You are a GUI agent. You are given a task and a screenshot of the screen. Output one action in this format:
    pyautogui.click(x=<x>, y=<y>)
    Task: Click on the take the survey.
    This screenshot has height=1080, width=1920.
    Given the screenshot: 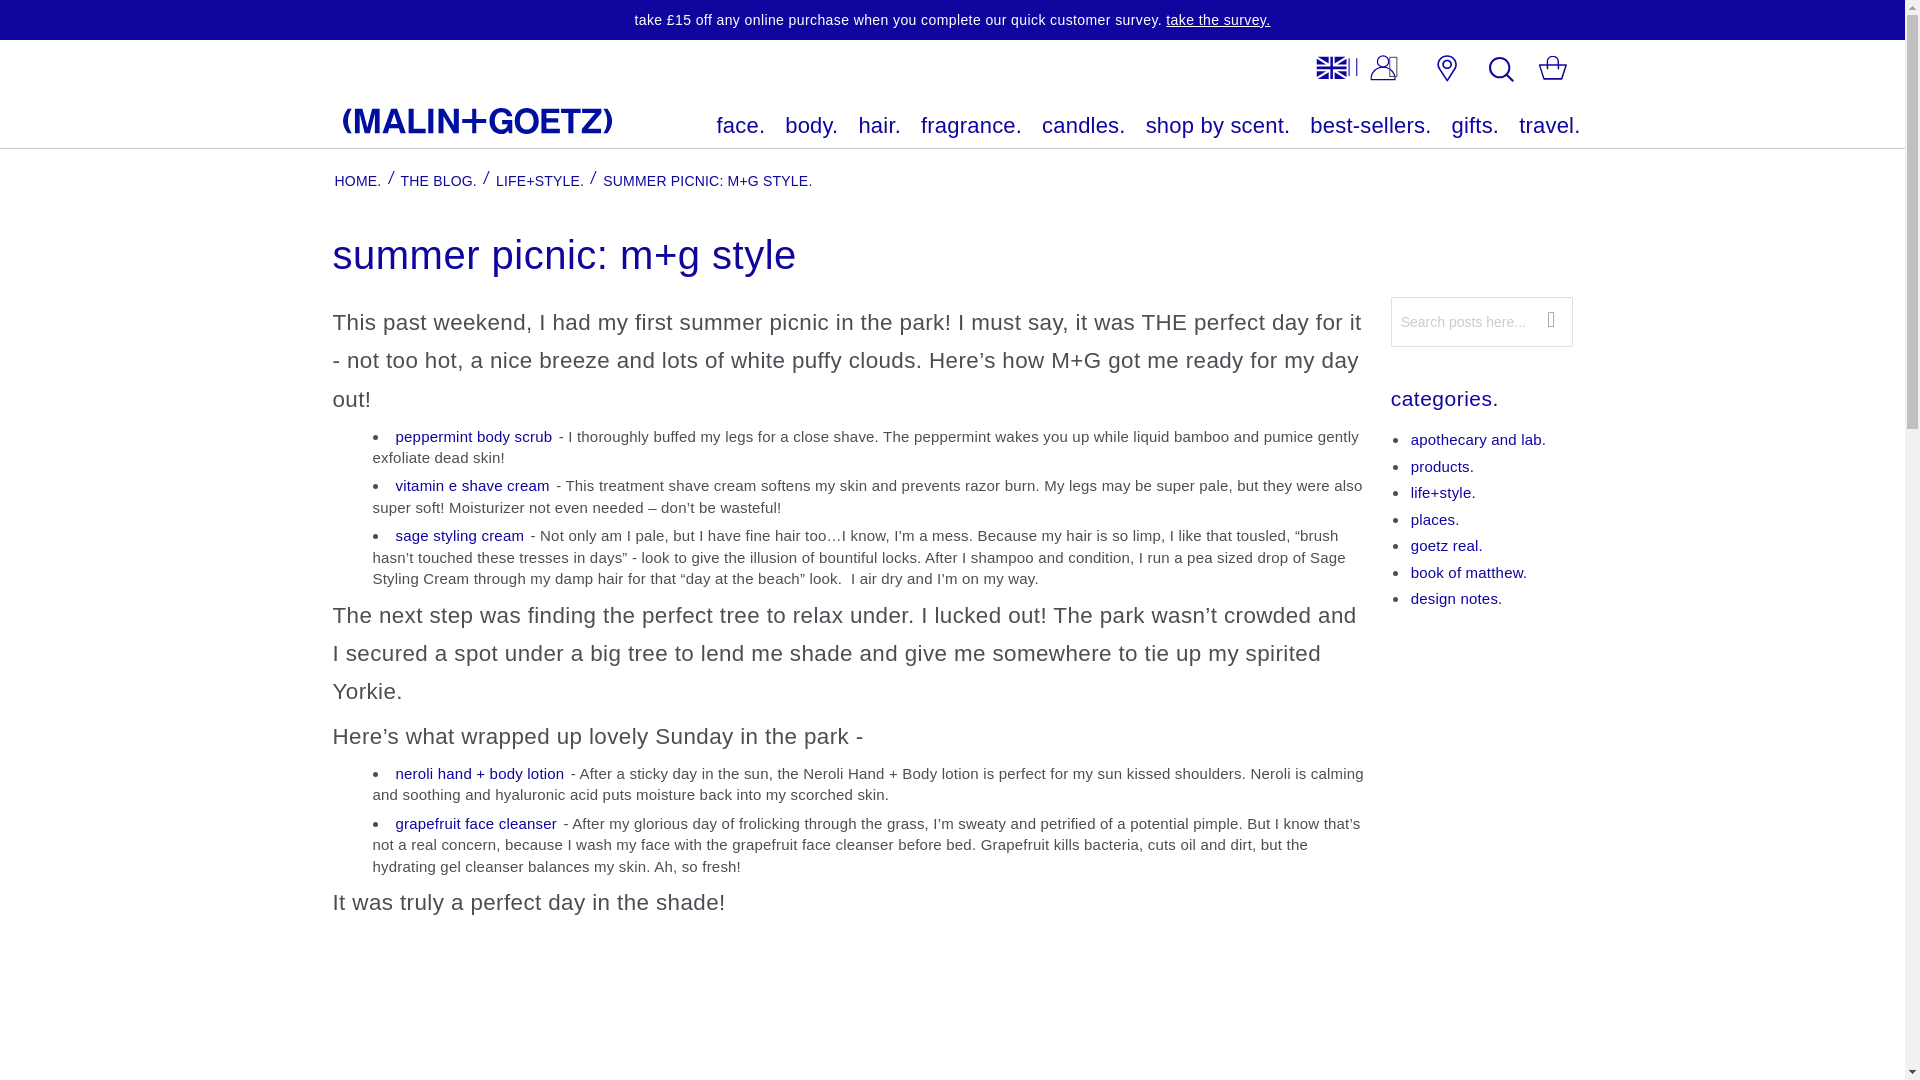 What is the action you would take?
    pyautogui.click(x=1217, y=20)
    